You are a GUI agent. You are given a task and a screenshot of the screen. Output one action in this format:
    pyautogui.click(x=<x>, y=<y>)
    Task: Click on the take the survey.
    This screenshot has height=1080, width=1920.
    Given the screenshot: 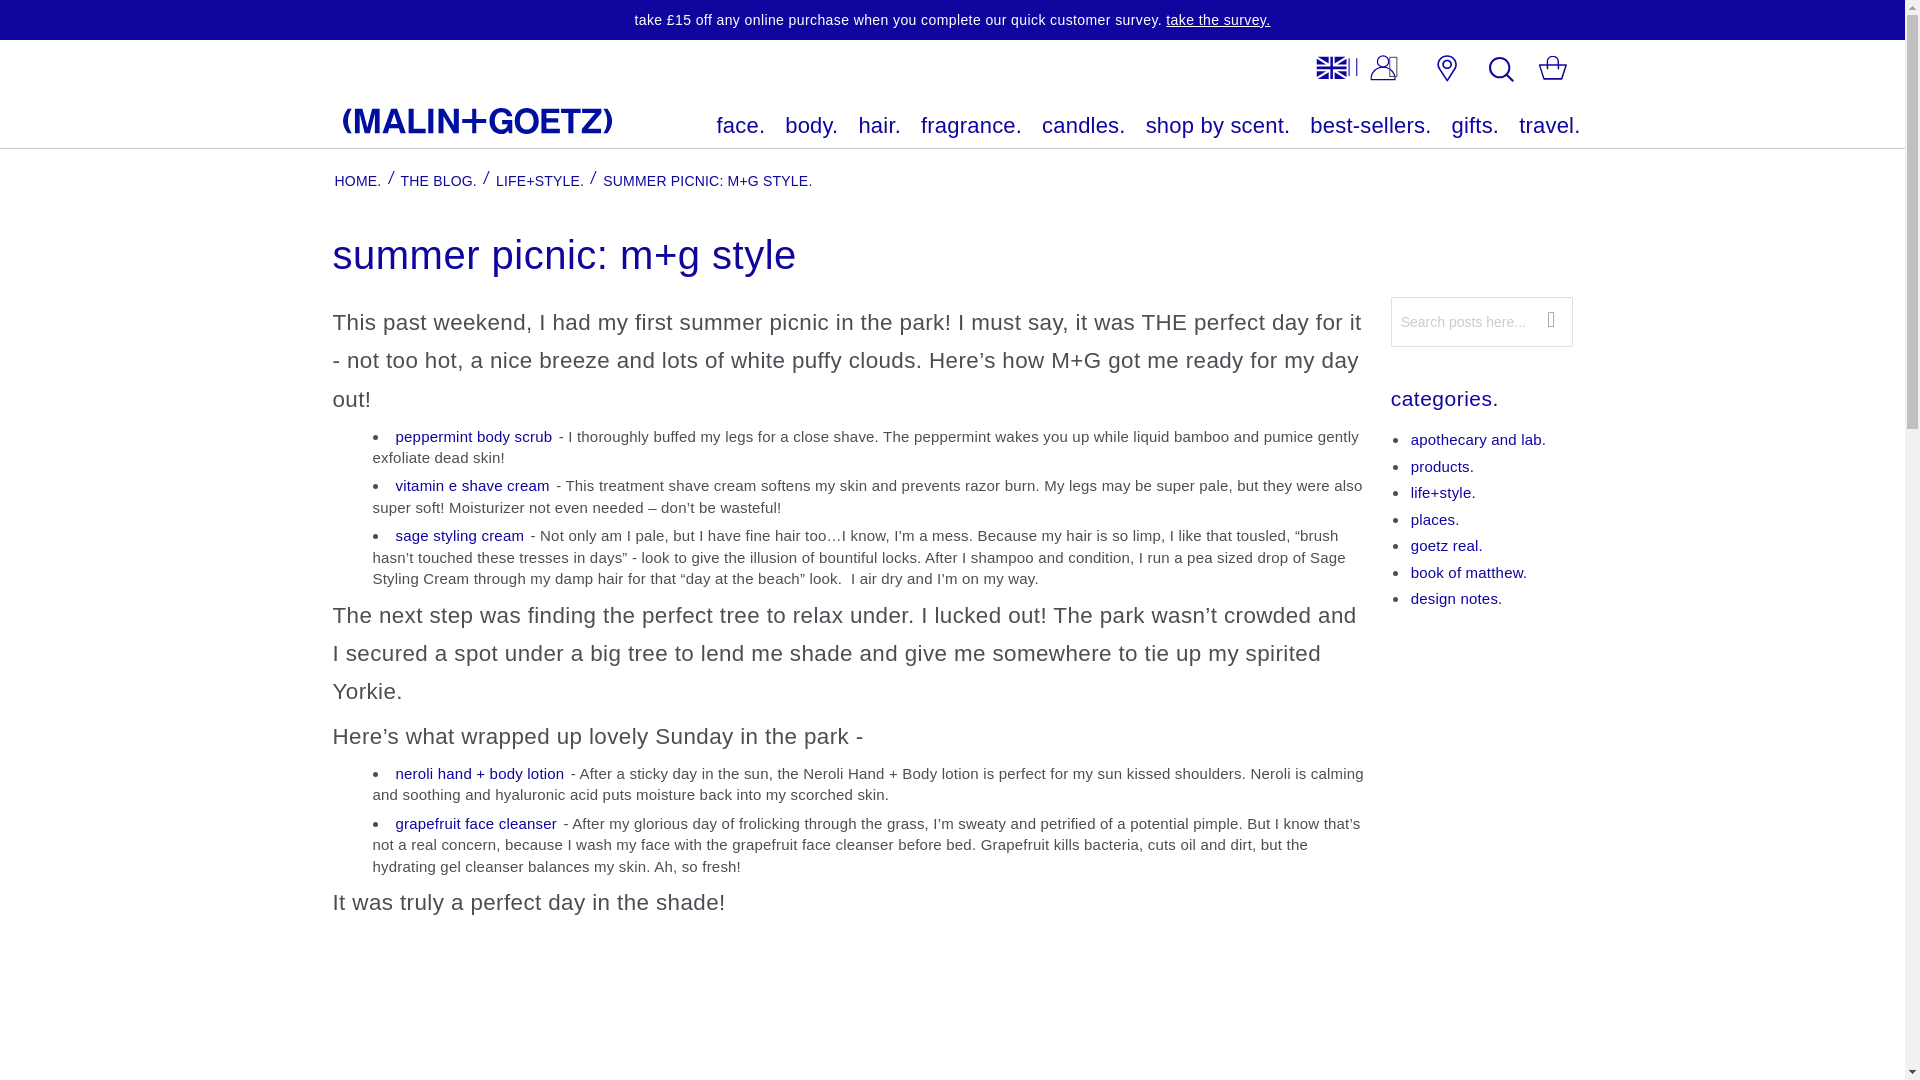 What is the action you would take?
    pyautogui.click(x=1217, y=20)
    